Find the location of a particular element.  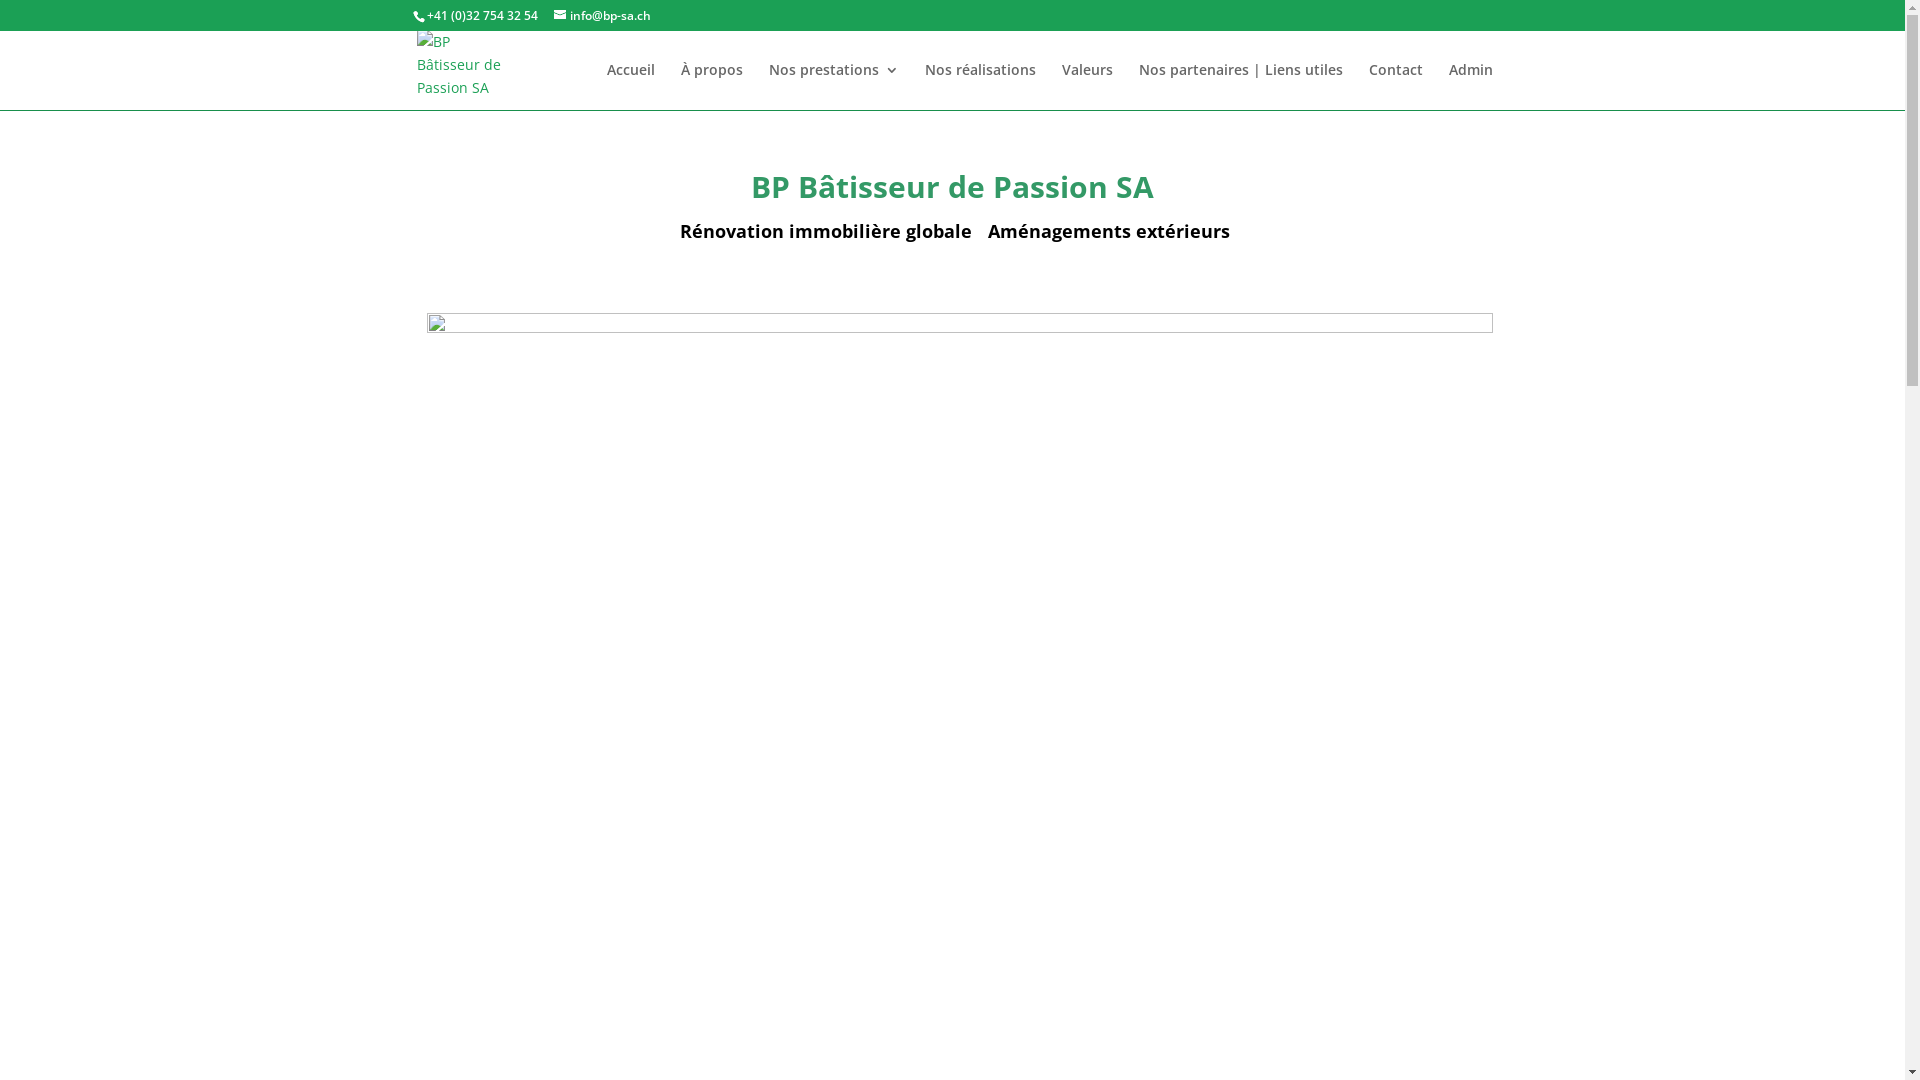

Valeurs is located at coordinates (1088, 86).